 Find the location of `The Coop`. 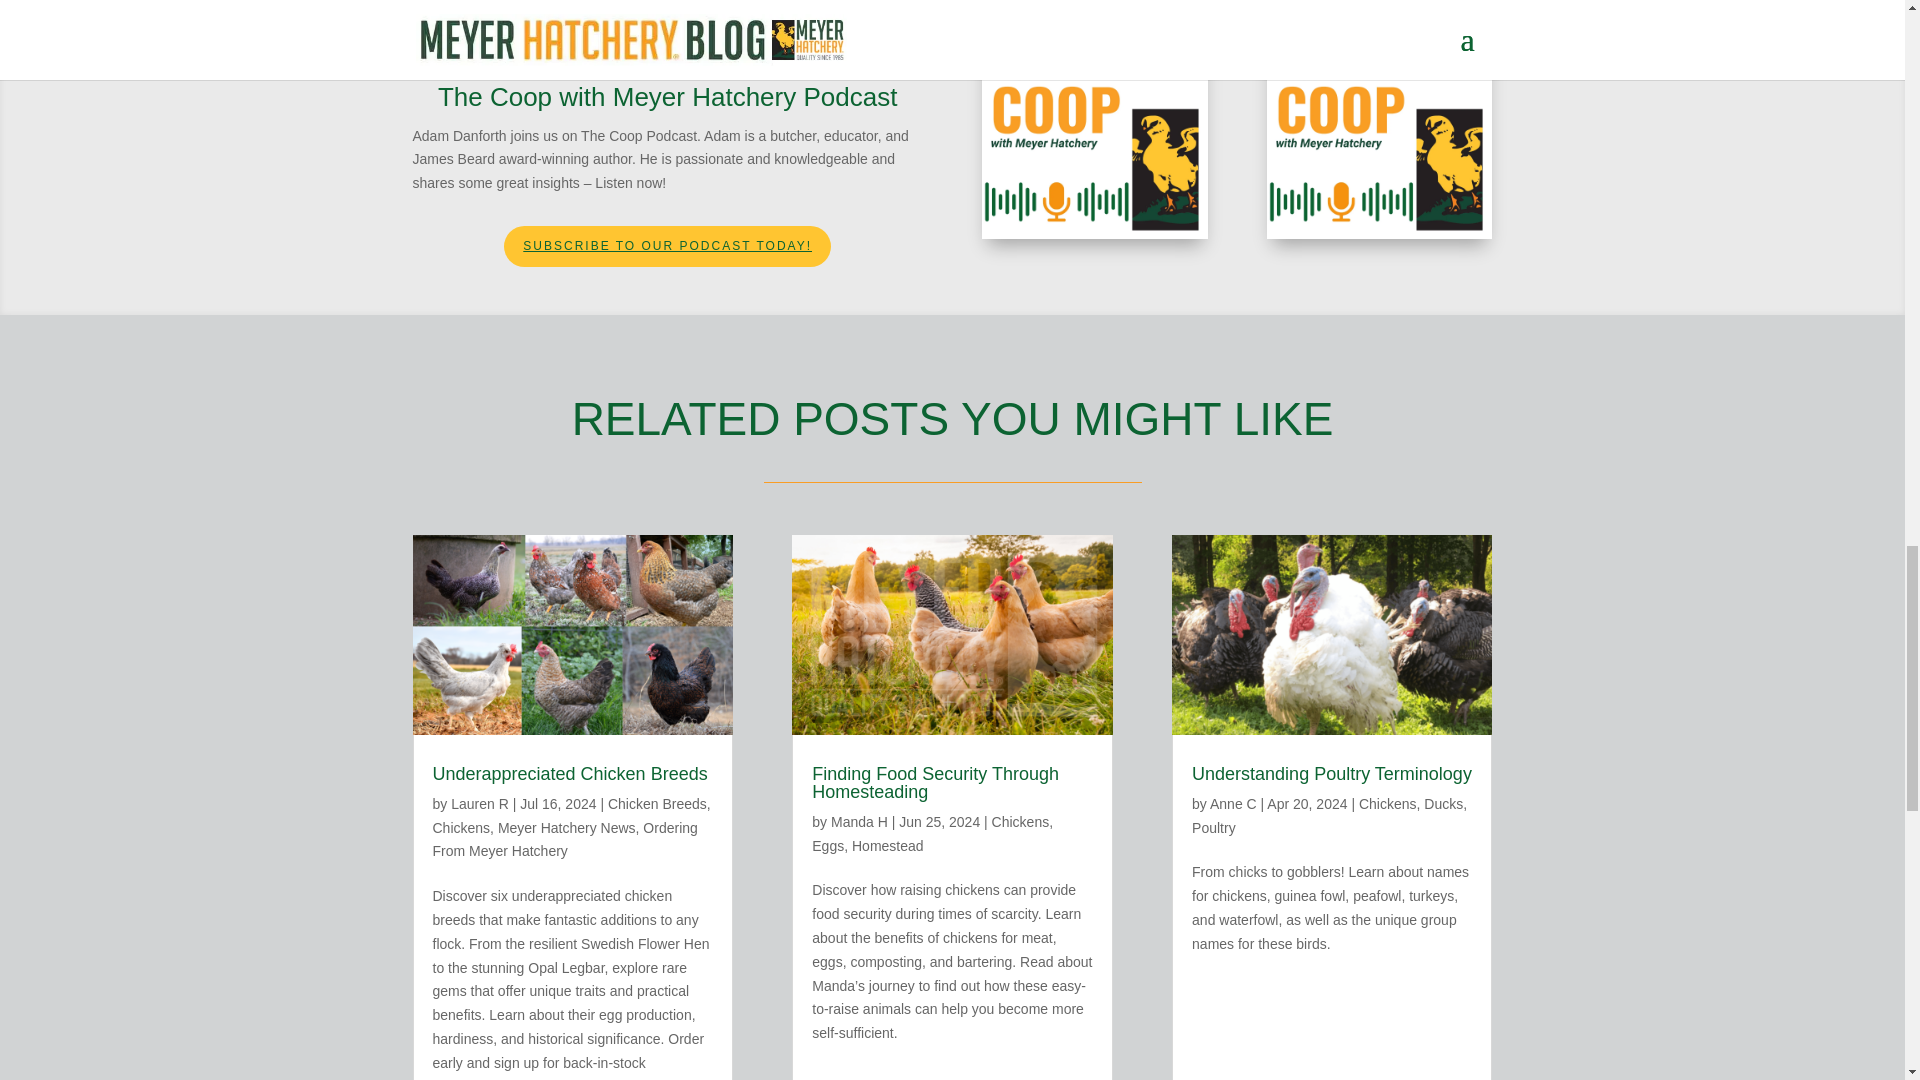

The Coop is located at coordinates (1379, 124).